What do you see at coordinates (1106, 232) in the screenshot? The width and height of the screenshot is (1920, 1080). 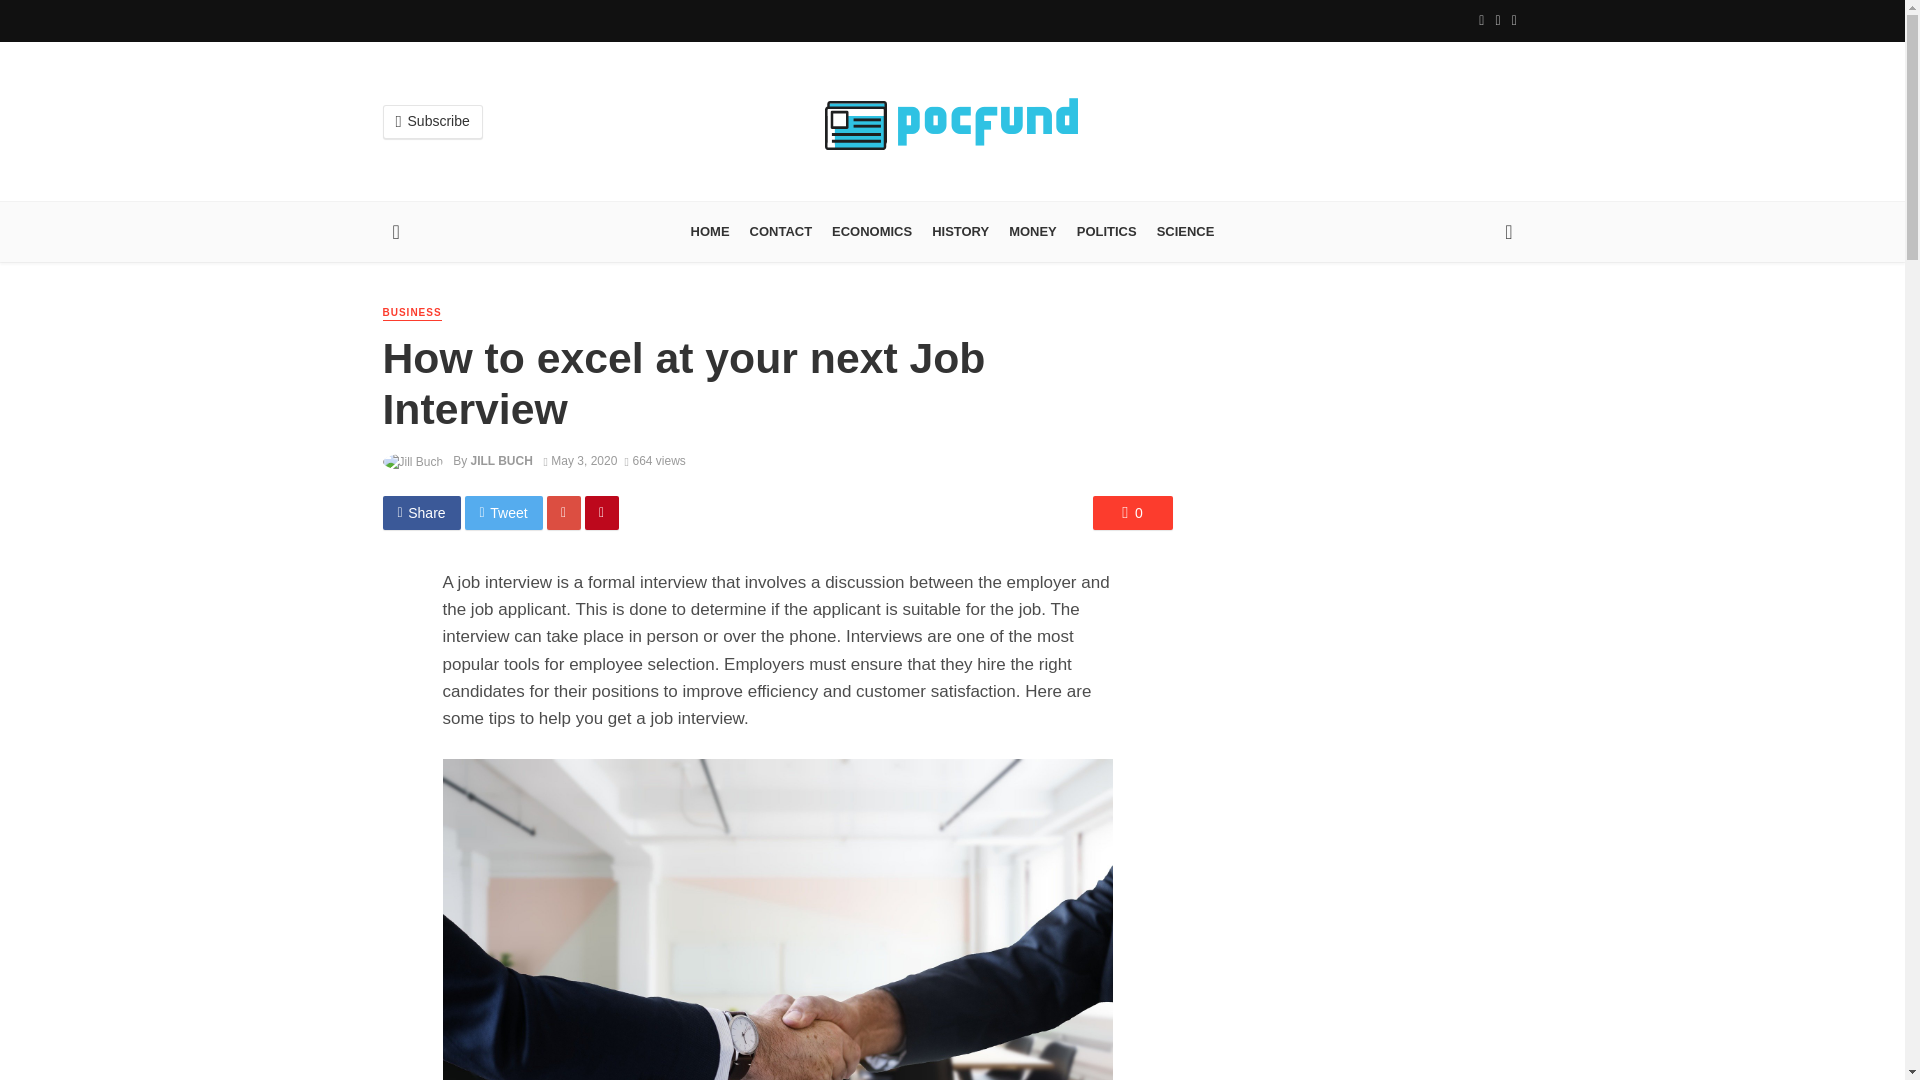 I see `POLITICS` at bounding box center [1106, 232].